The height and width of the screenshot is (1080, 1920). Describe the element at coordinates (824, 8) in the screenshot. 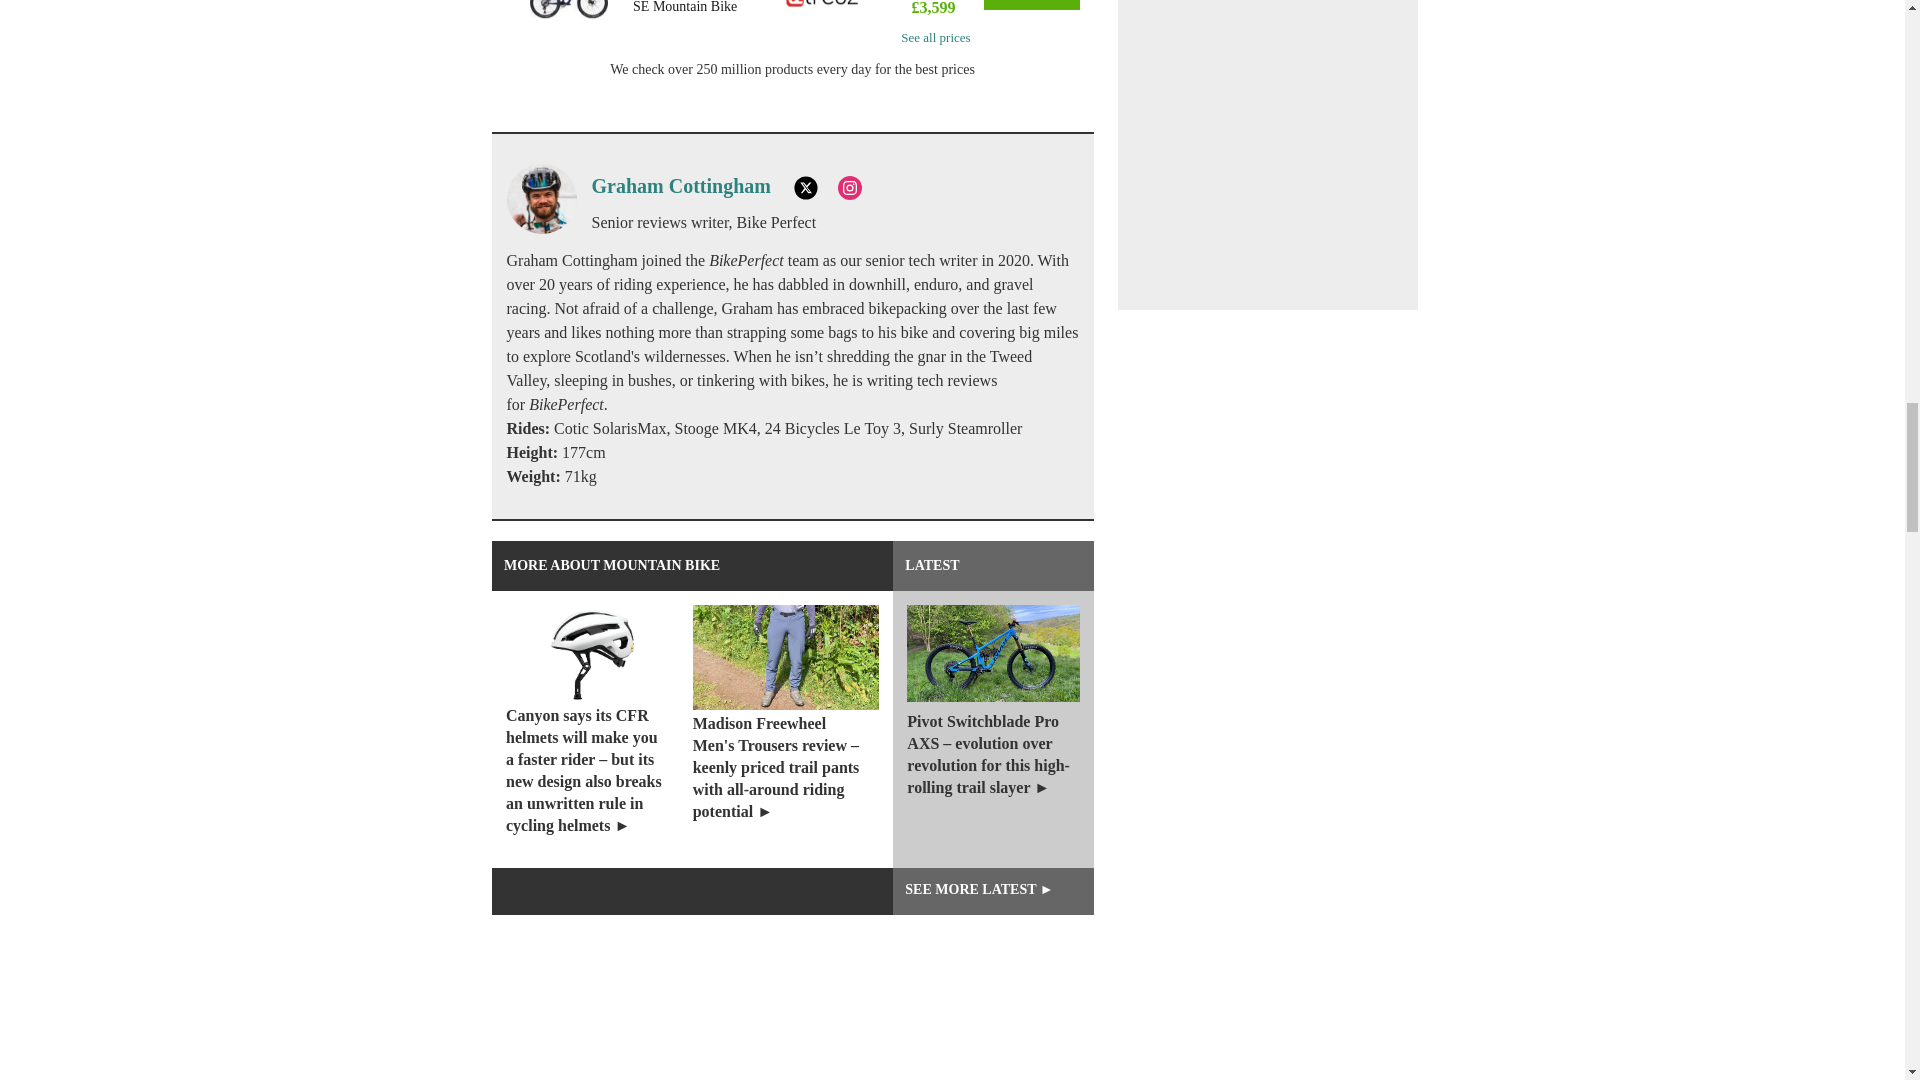

I see `Tredz Limited` at that location.